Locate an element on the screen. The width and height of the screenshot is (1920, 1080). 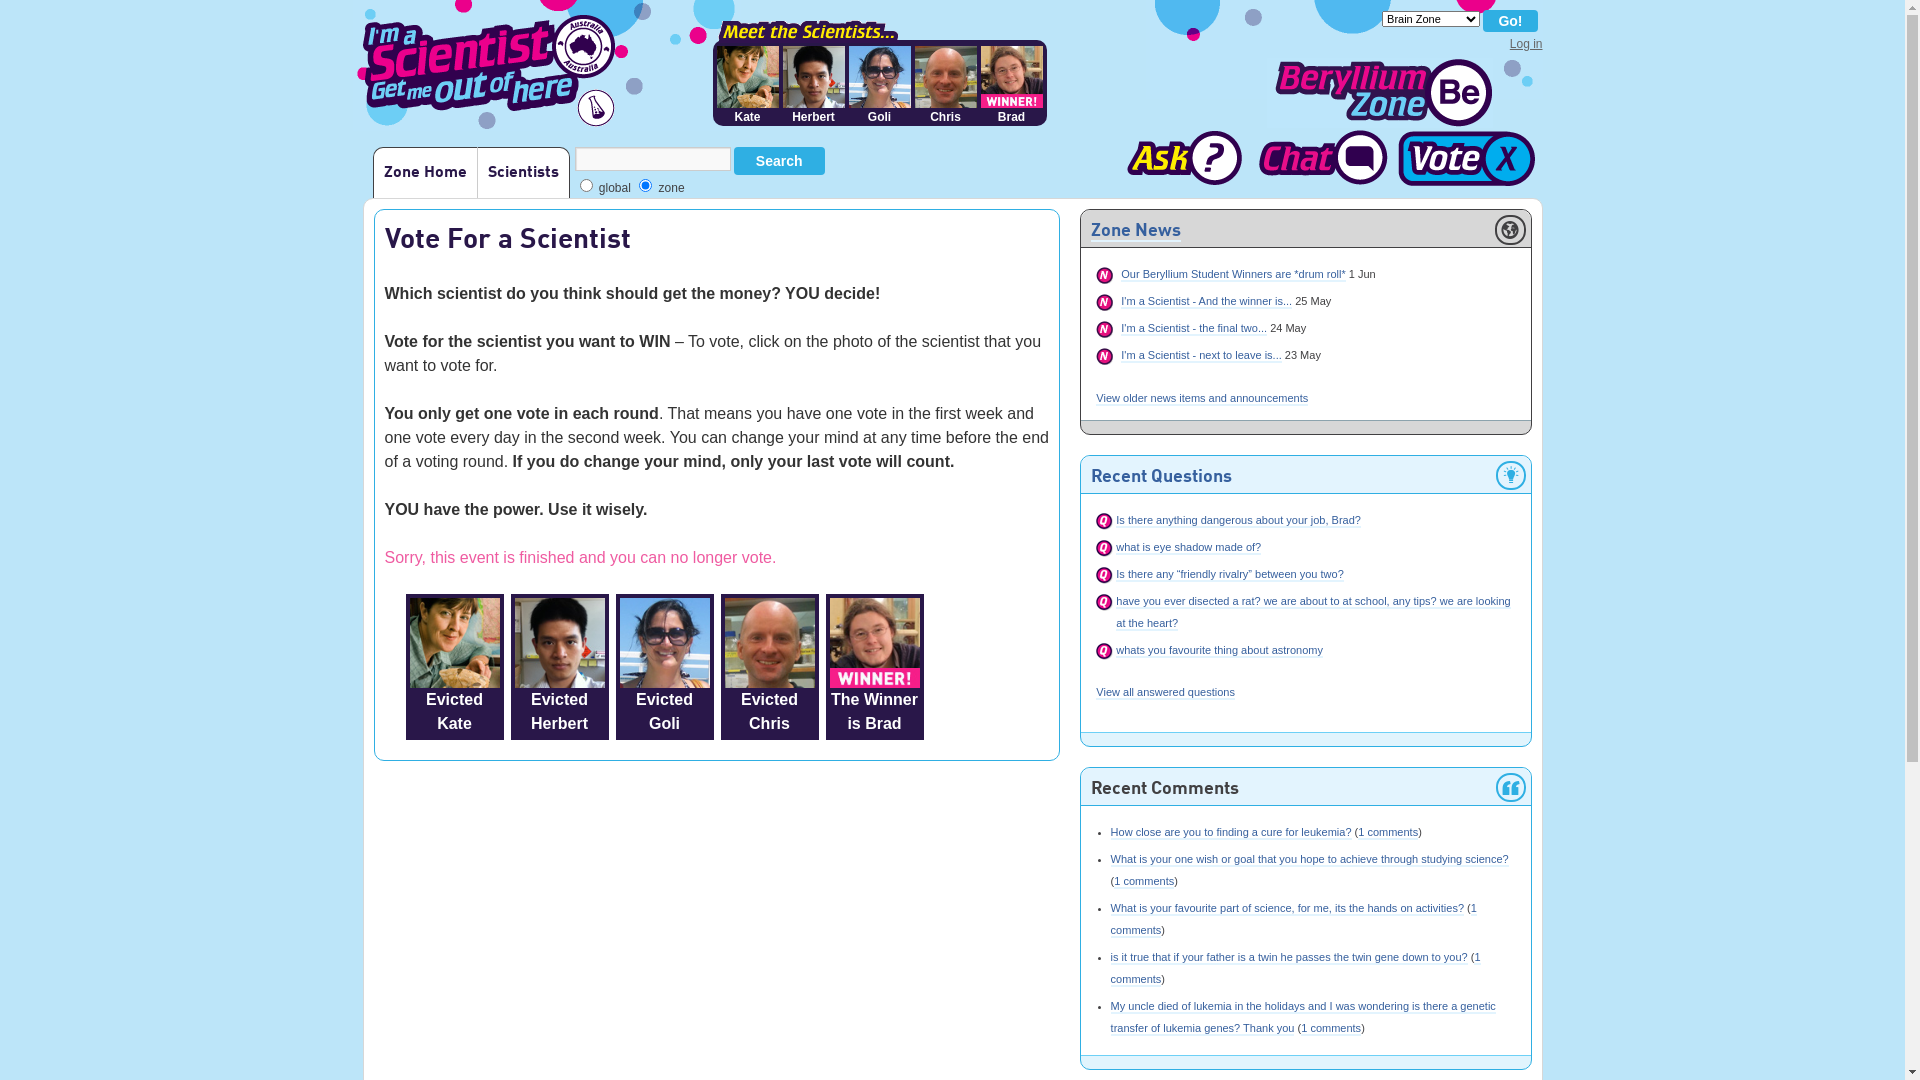
How close are you to finding a cure for leukemia? is located at coordinates (1232, 833).